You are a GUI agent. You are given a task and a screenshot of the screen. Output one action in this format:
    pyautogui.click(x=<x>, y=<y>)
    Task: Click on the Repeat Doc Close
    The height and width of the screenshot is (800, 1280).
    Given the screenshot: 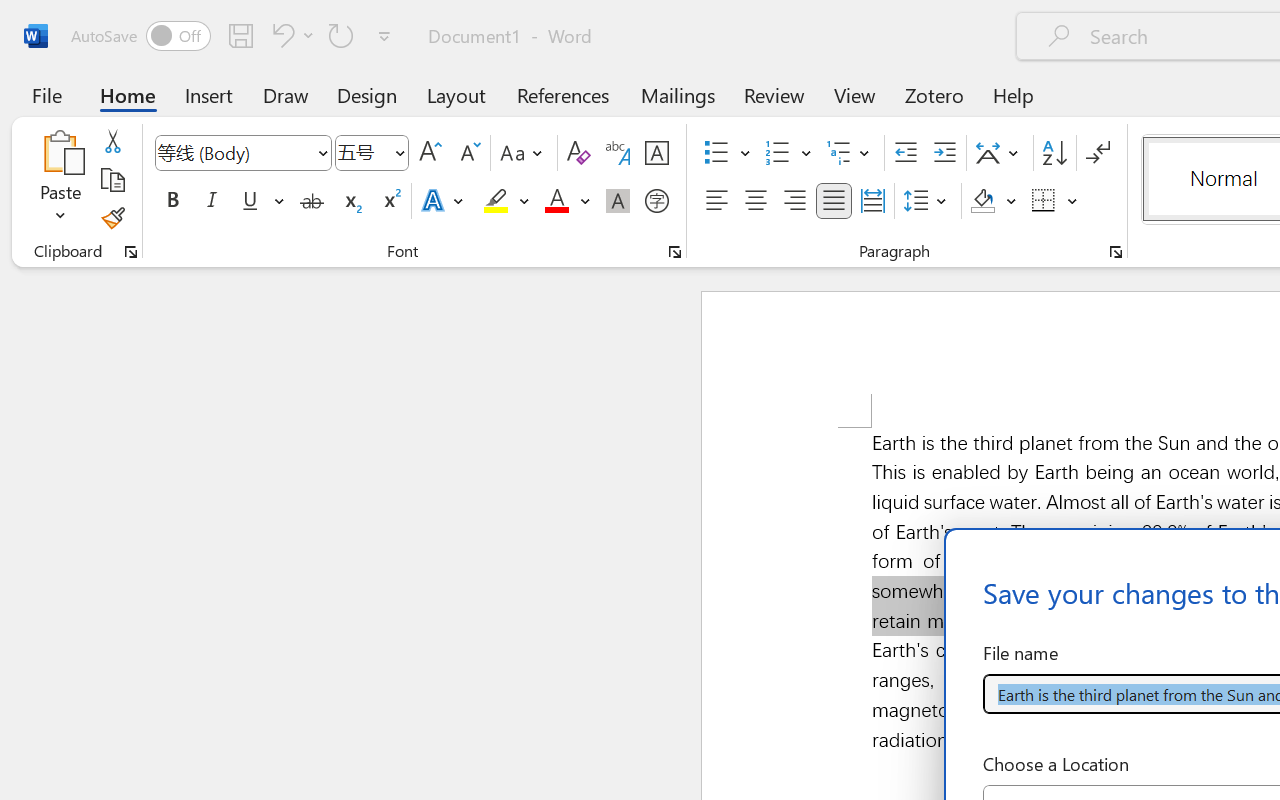 What is the action you would take?
    pyautogui.click(x=341, y=35)
    